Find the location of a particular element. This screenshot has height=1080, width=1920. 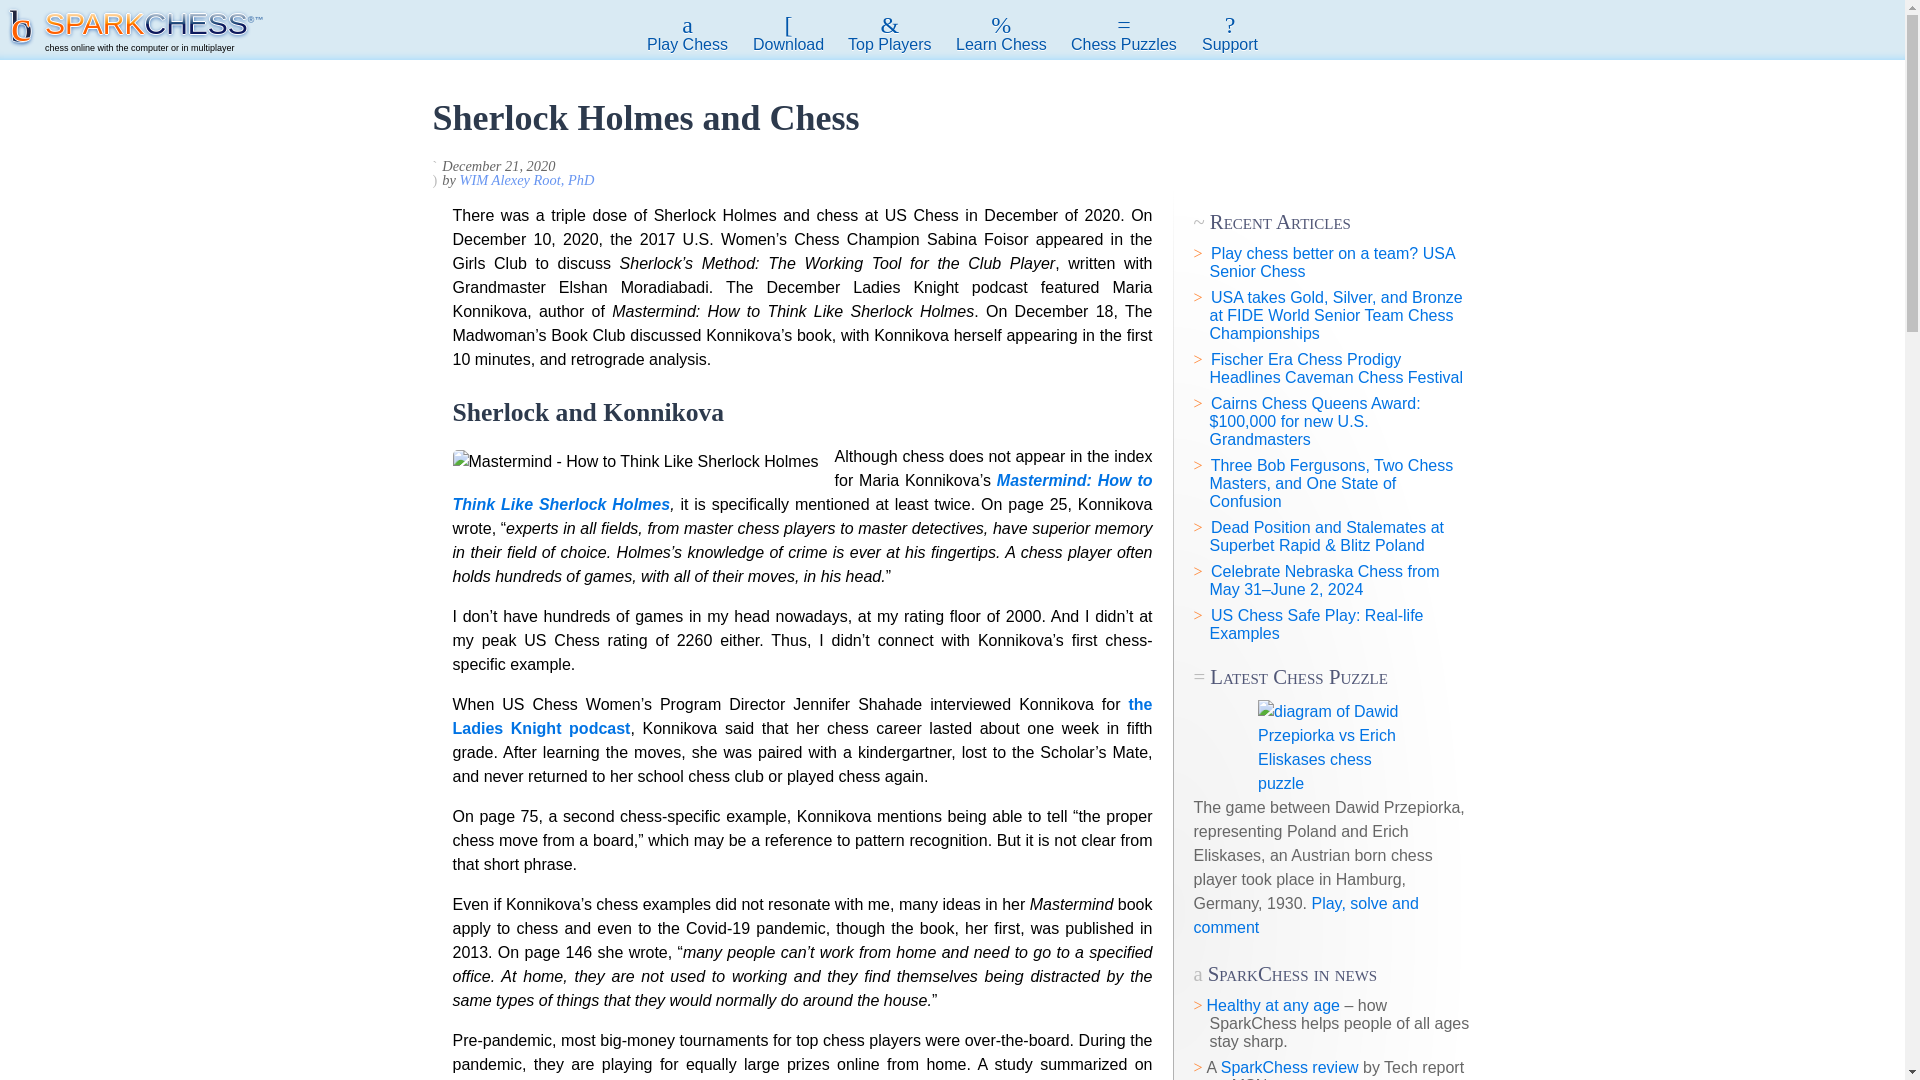

Fischer Era Chess Prodigy Headlines Caveman Chess Festival is located at coordinates (1336, 368).